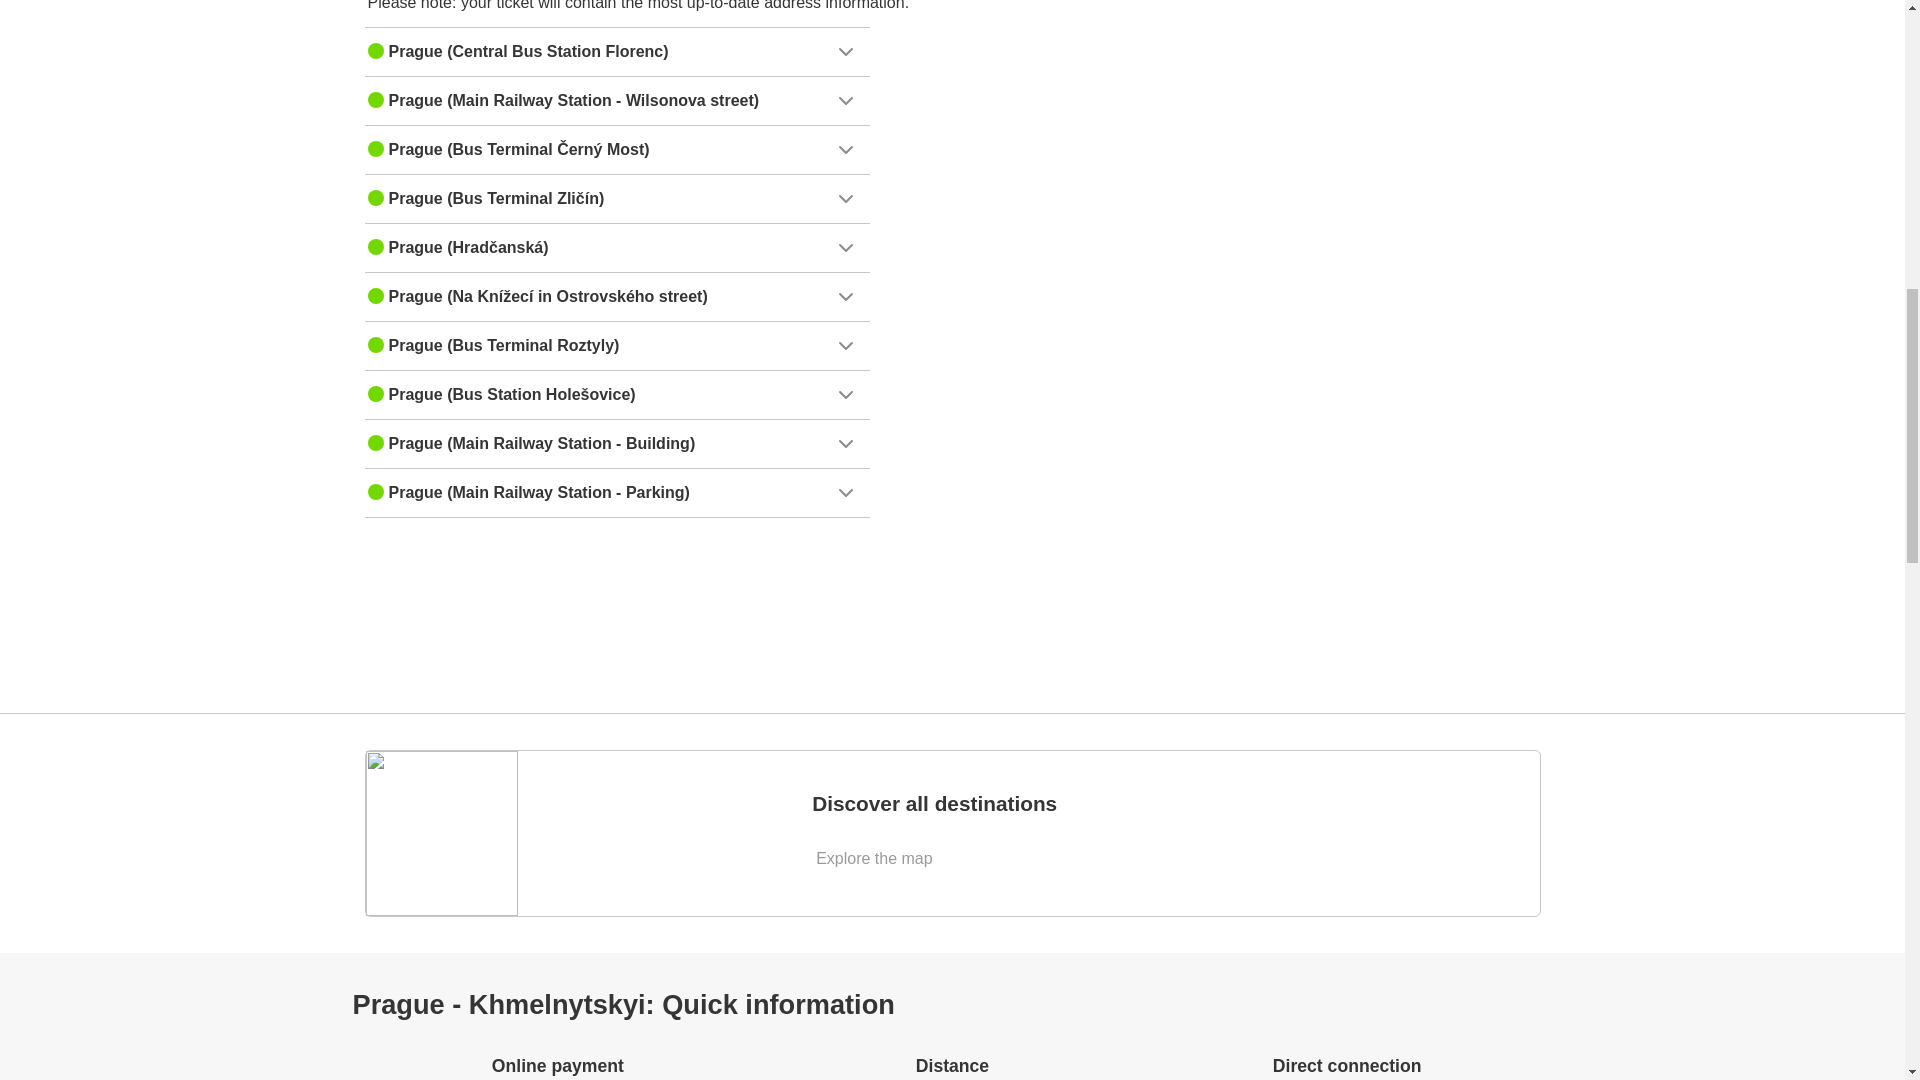 The width and height of the screenshot is (1920, 1080). Describe the element at coordinates (876, 858) in the screenshot. I see `Explore the map` at that location.